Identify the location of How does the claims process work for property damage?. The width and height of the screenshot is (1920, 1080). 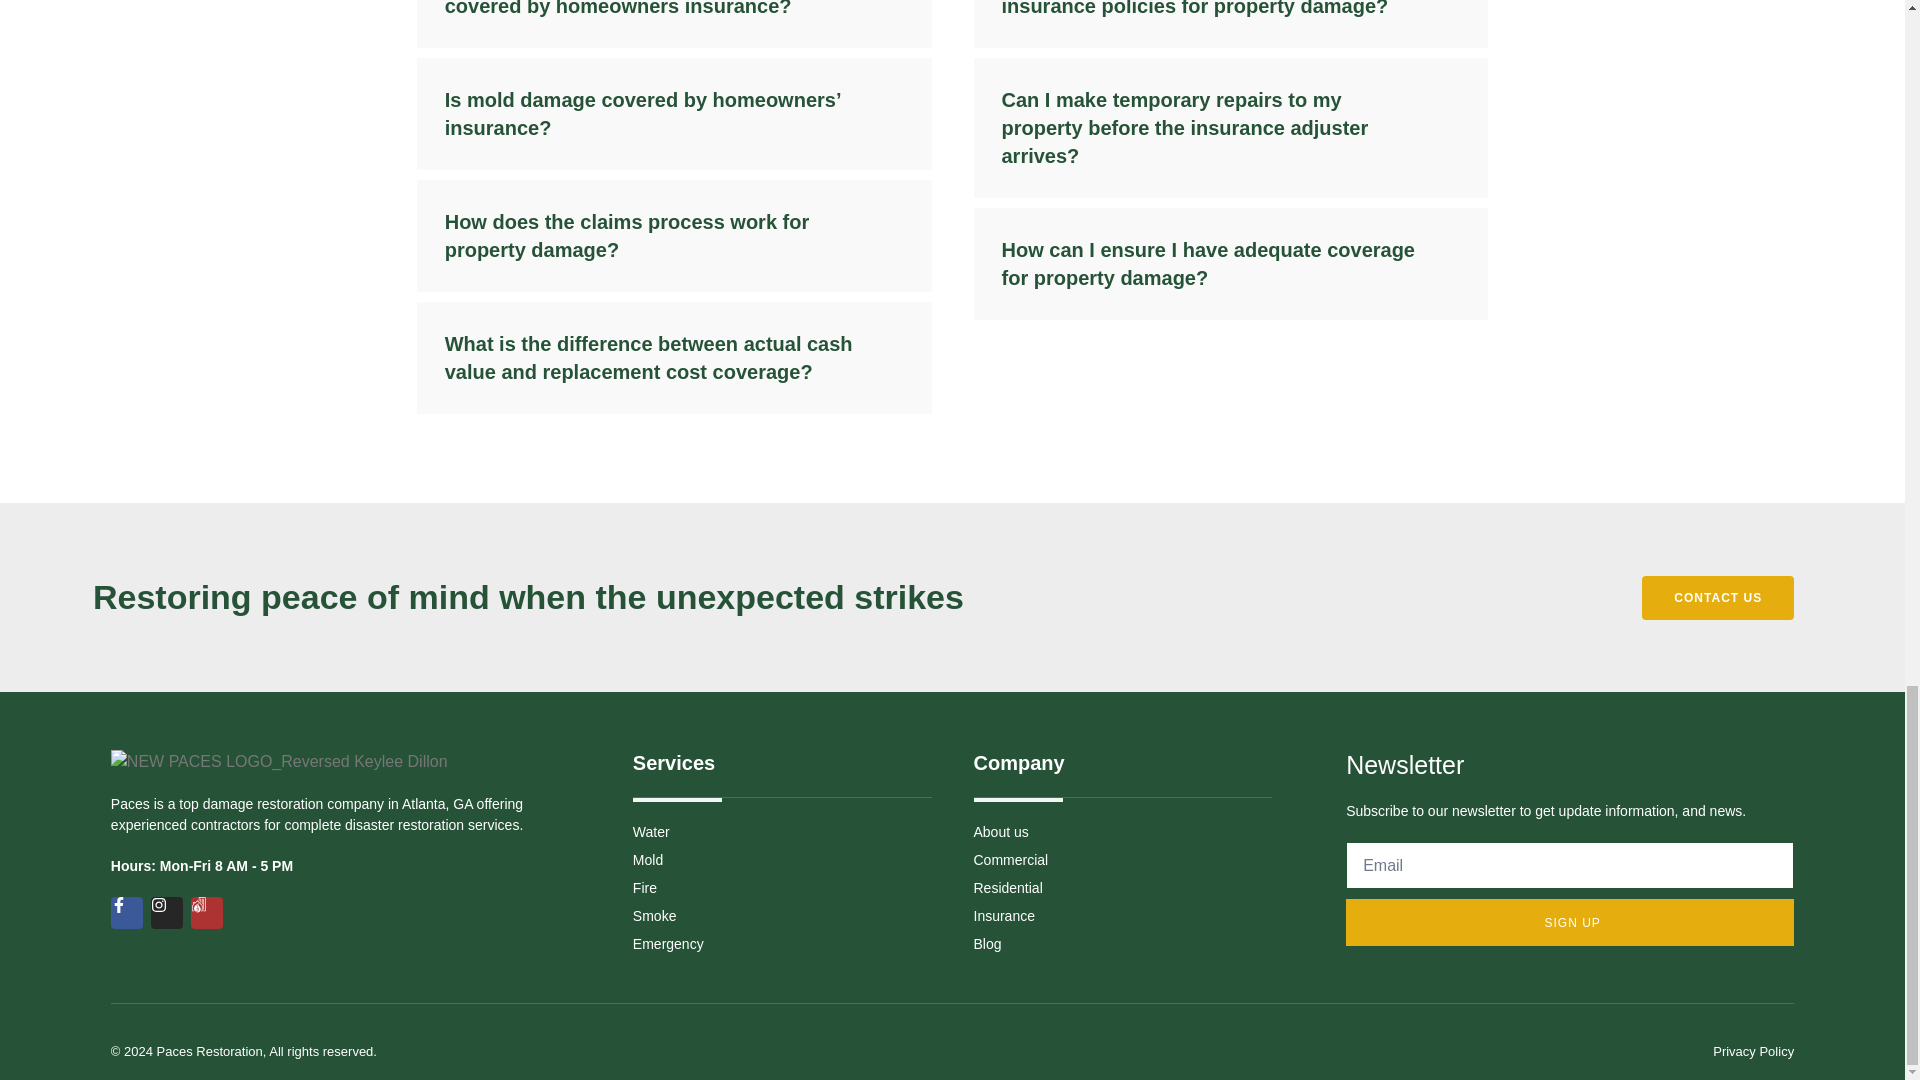
(674, 236).